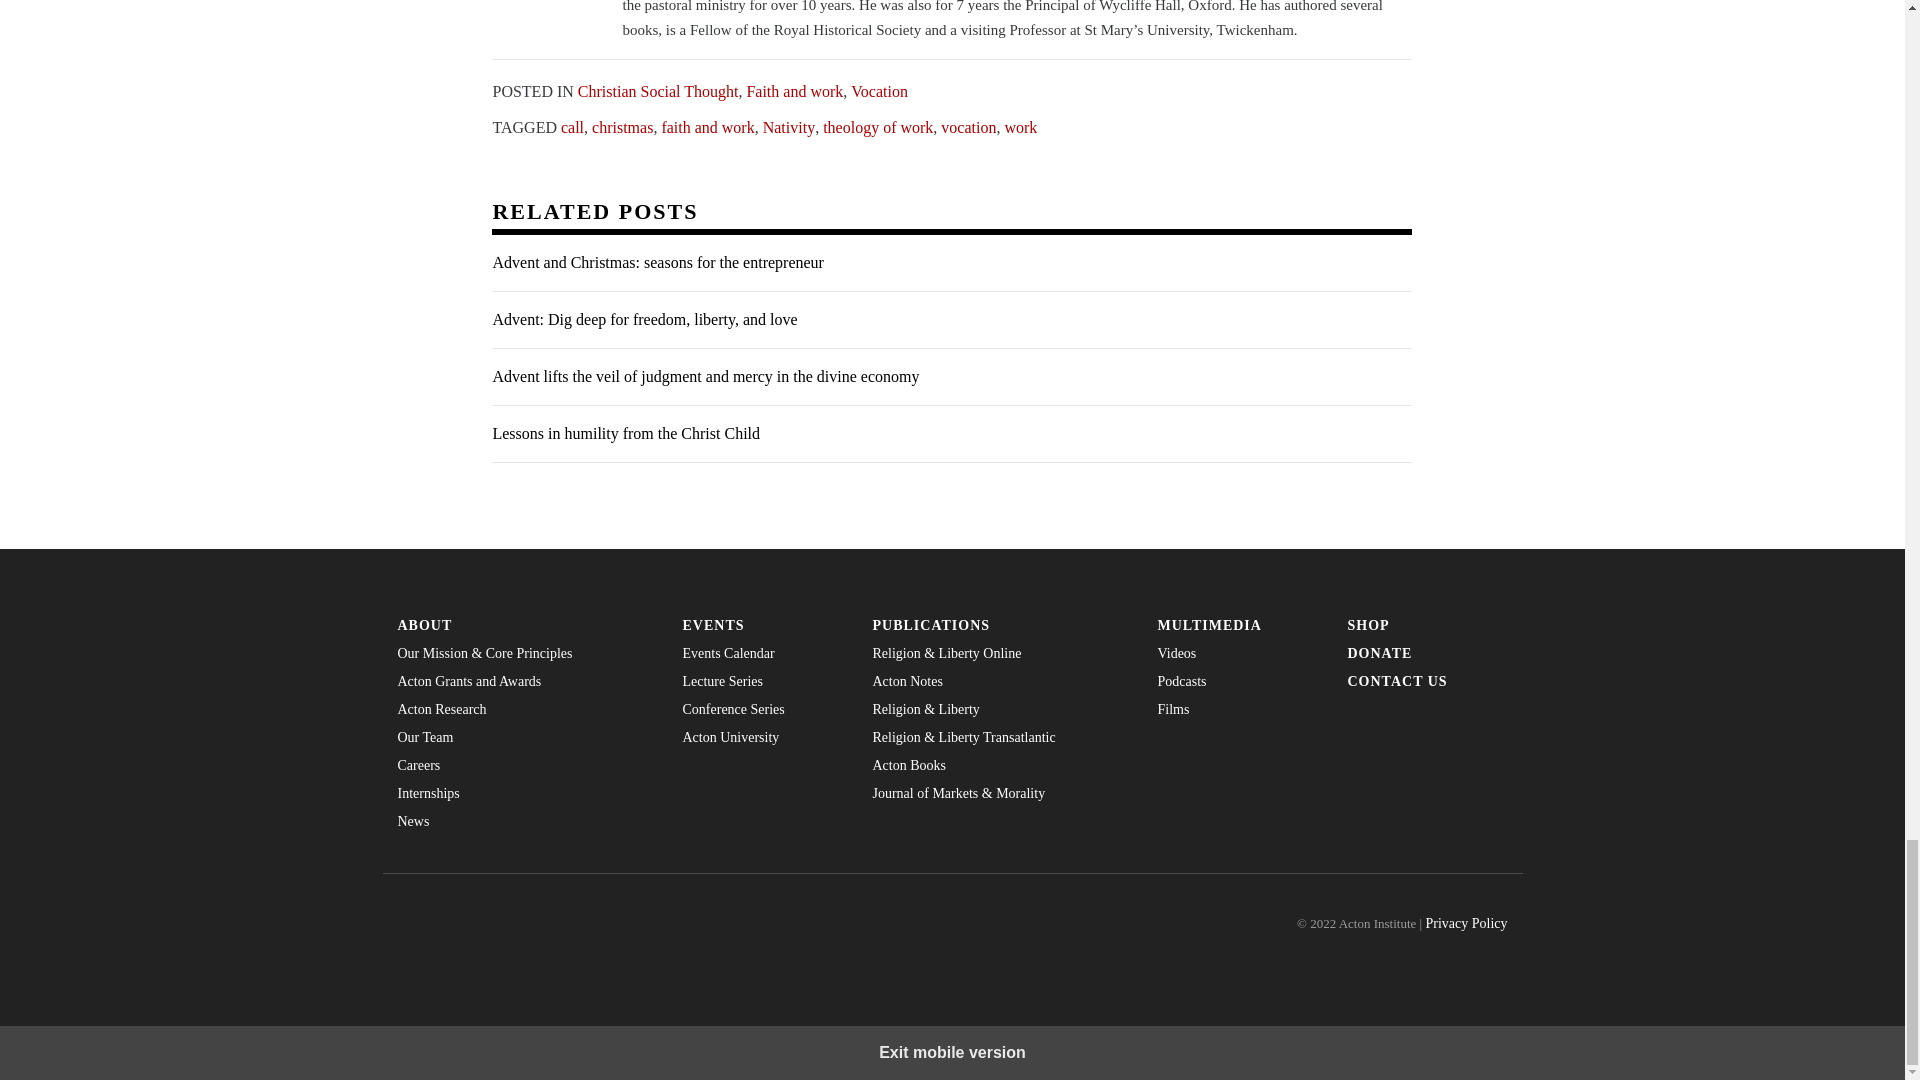 This screenshot has width=1920, height=1080. Describe the element at coordinates (951, 434) in the screenshot. I see `Lessons in humility from the Christ Child` at that location.